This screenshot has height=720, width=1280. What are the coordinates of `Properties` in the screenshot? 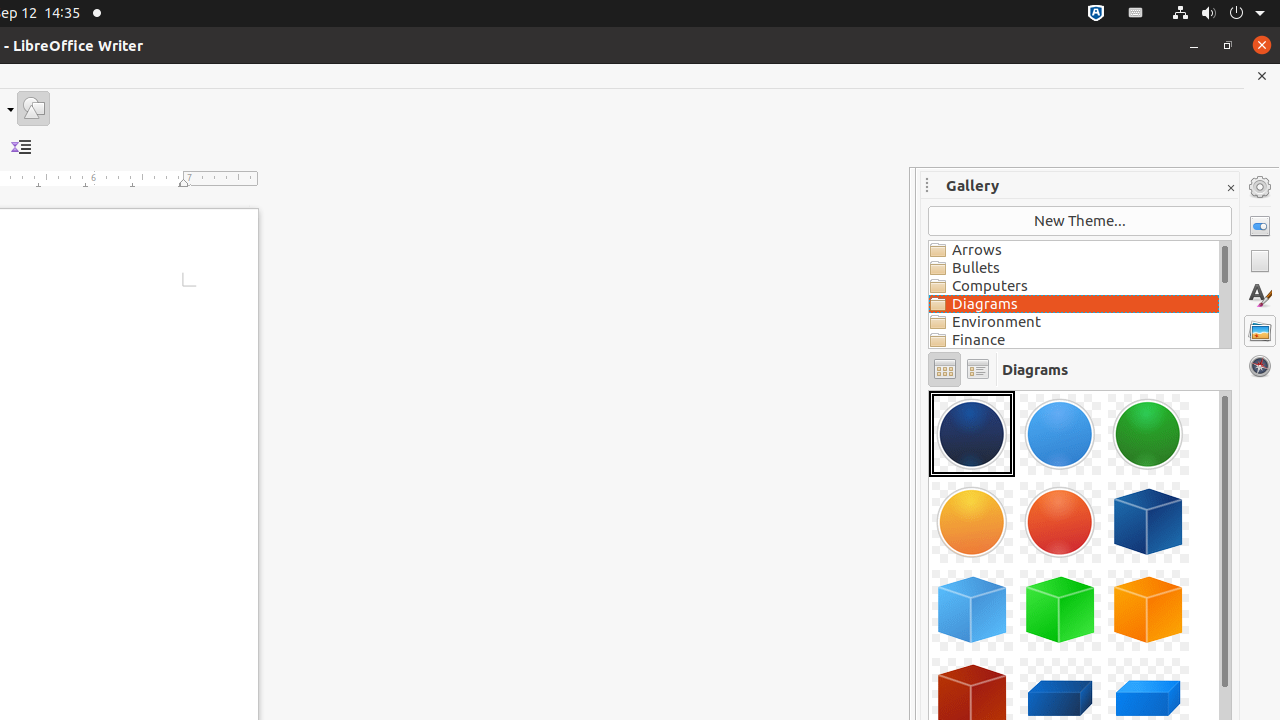 It's located at (1260, 226).